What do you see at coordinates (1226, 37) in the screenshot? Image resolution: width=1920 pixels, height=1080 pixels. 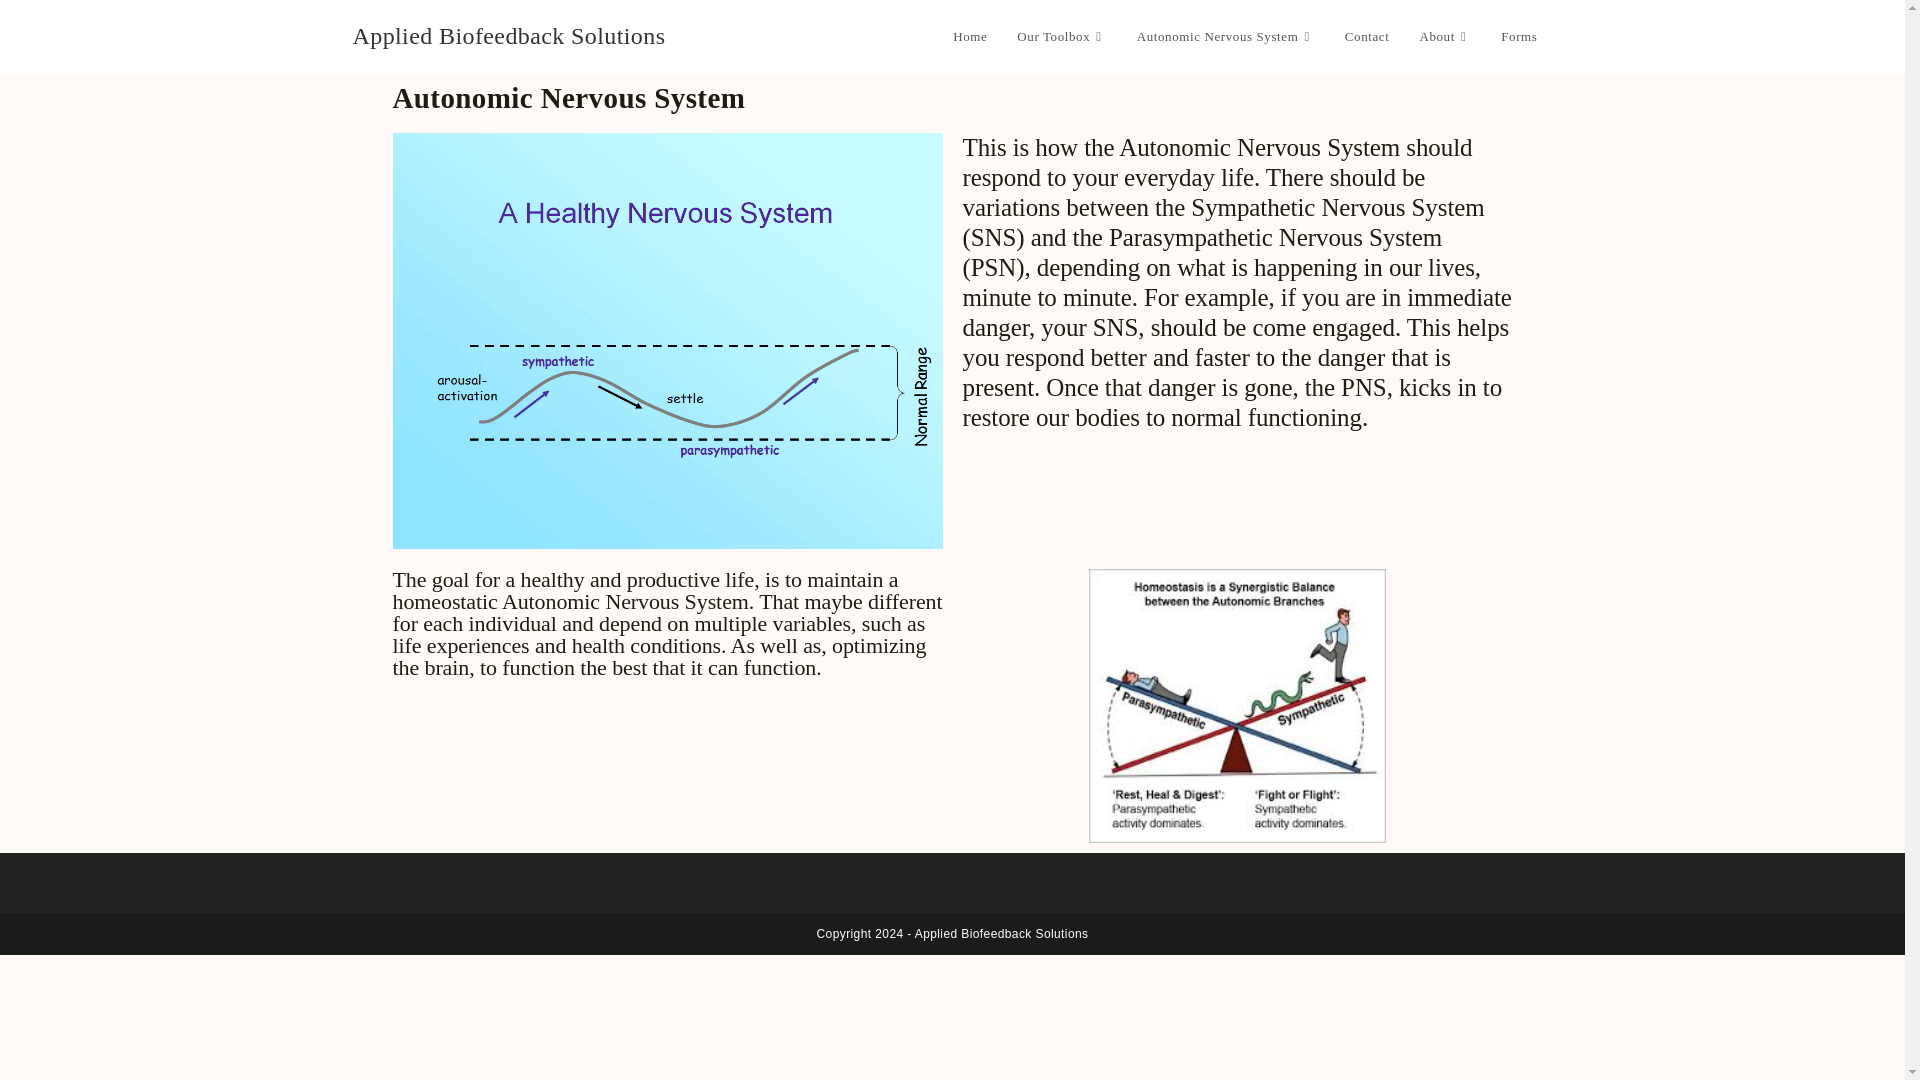 I see `Autonomic Nervous System` at bounding box center [1226, 37].